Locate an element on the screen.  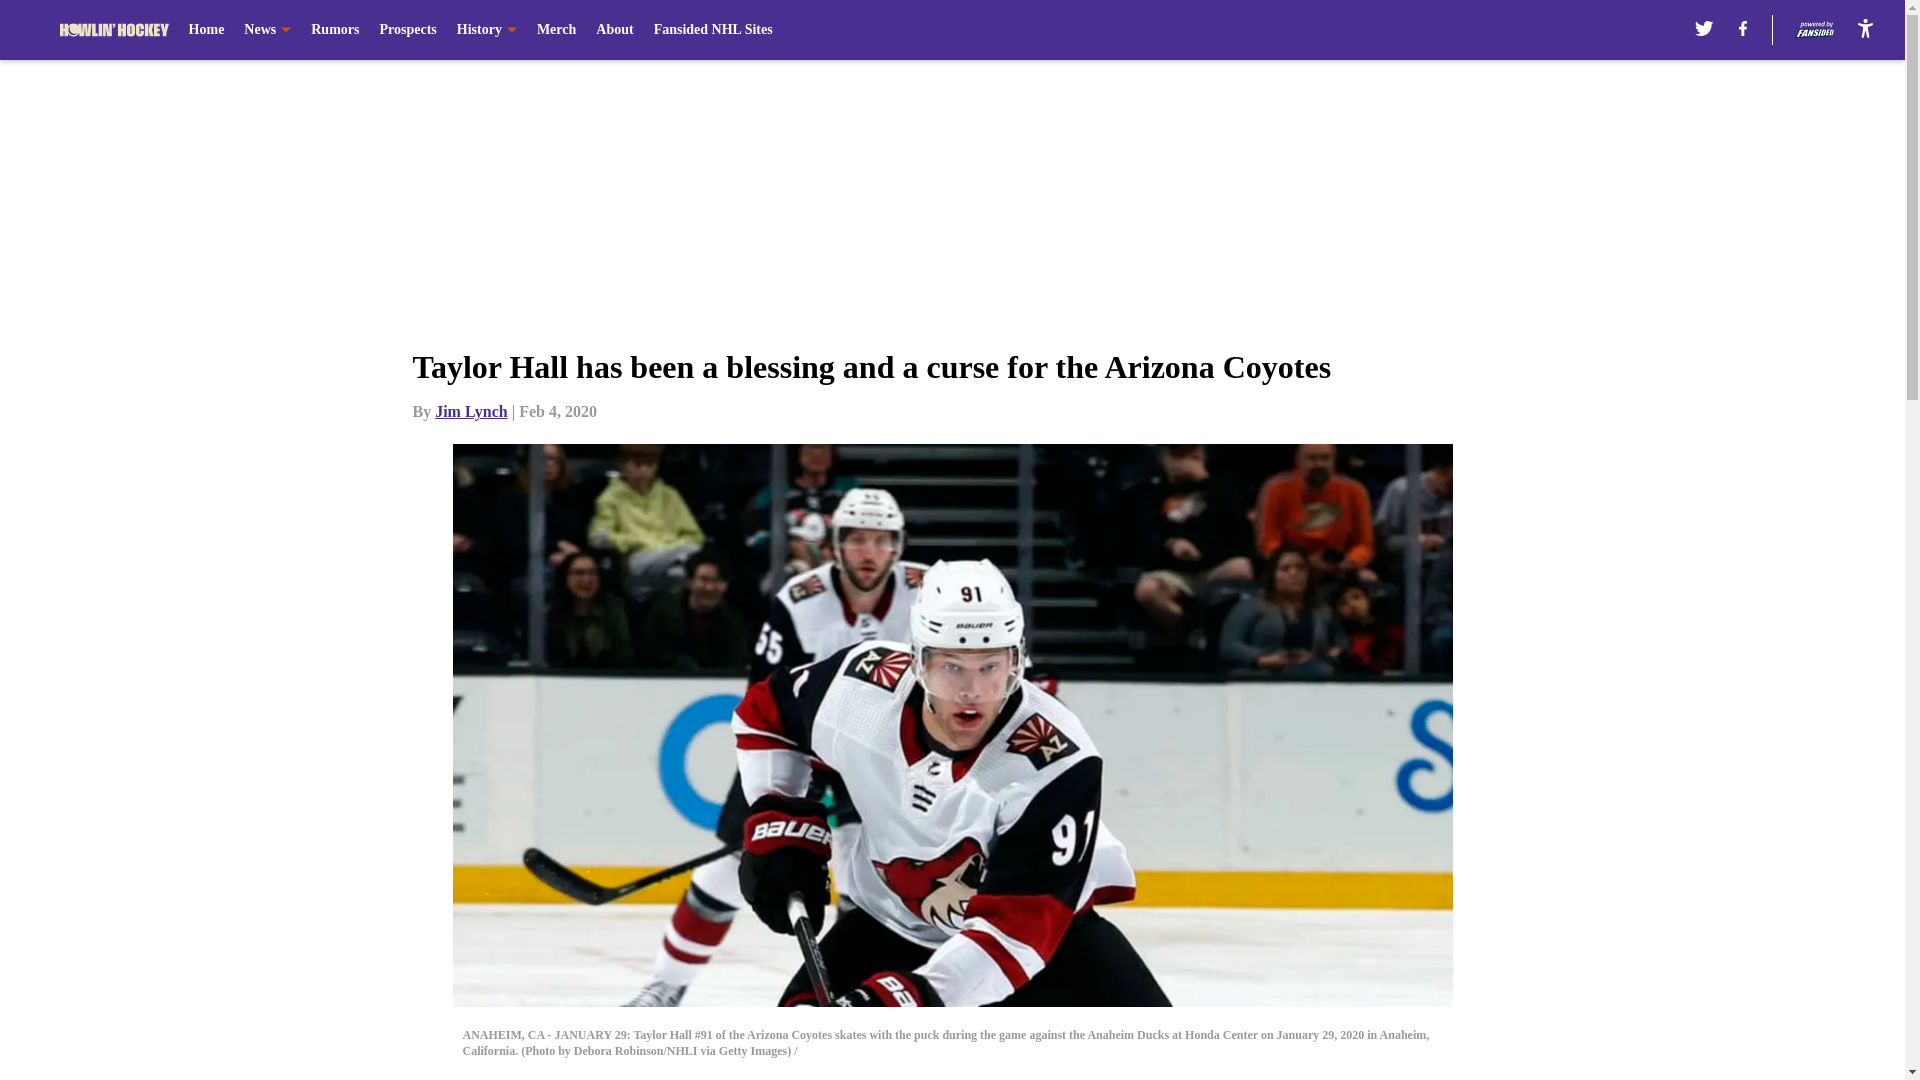
Home is located at coordinates (206, 30).